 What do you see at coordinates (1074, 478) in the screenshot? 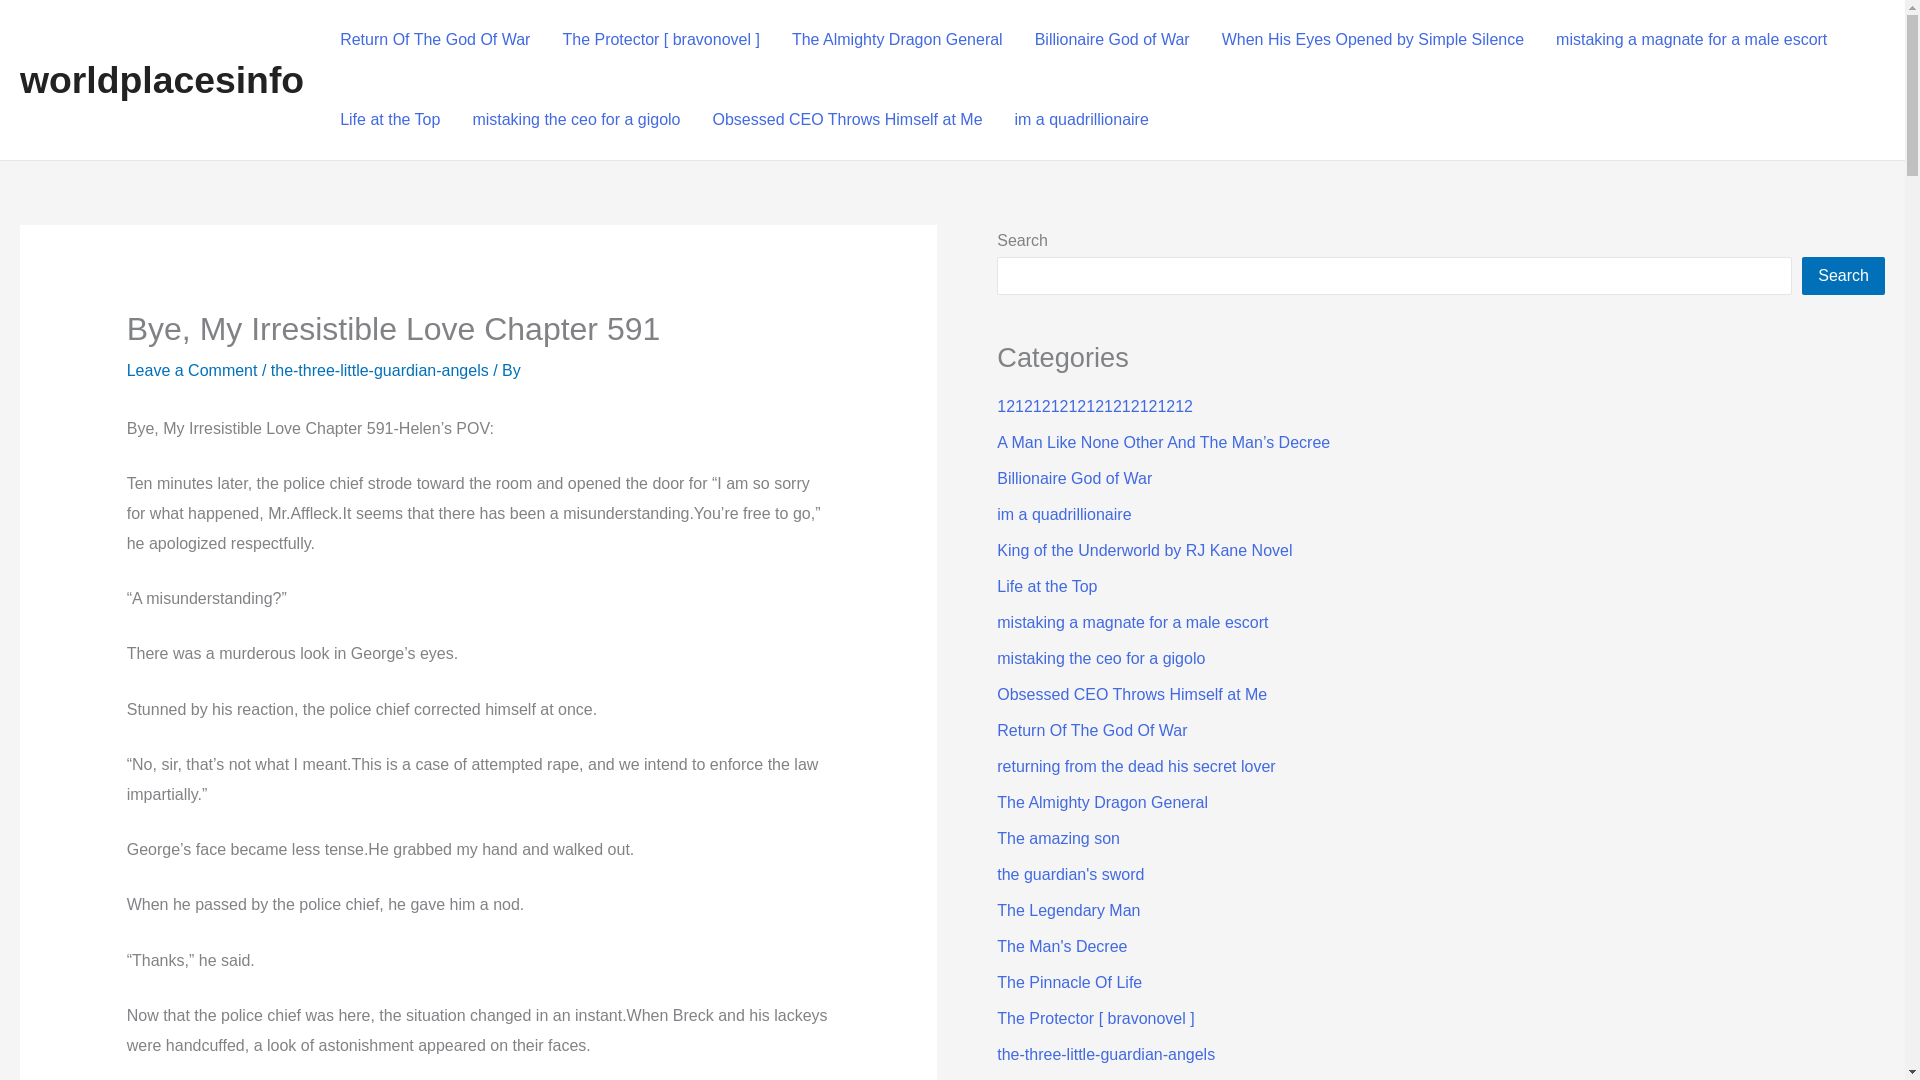
I see `Billionaire God of War` at bounding box center [1074, 478].